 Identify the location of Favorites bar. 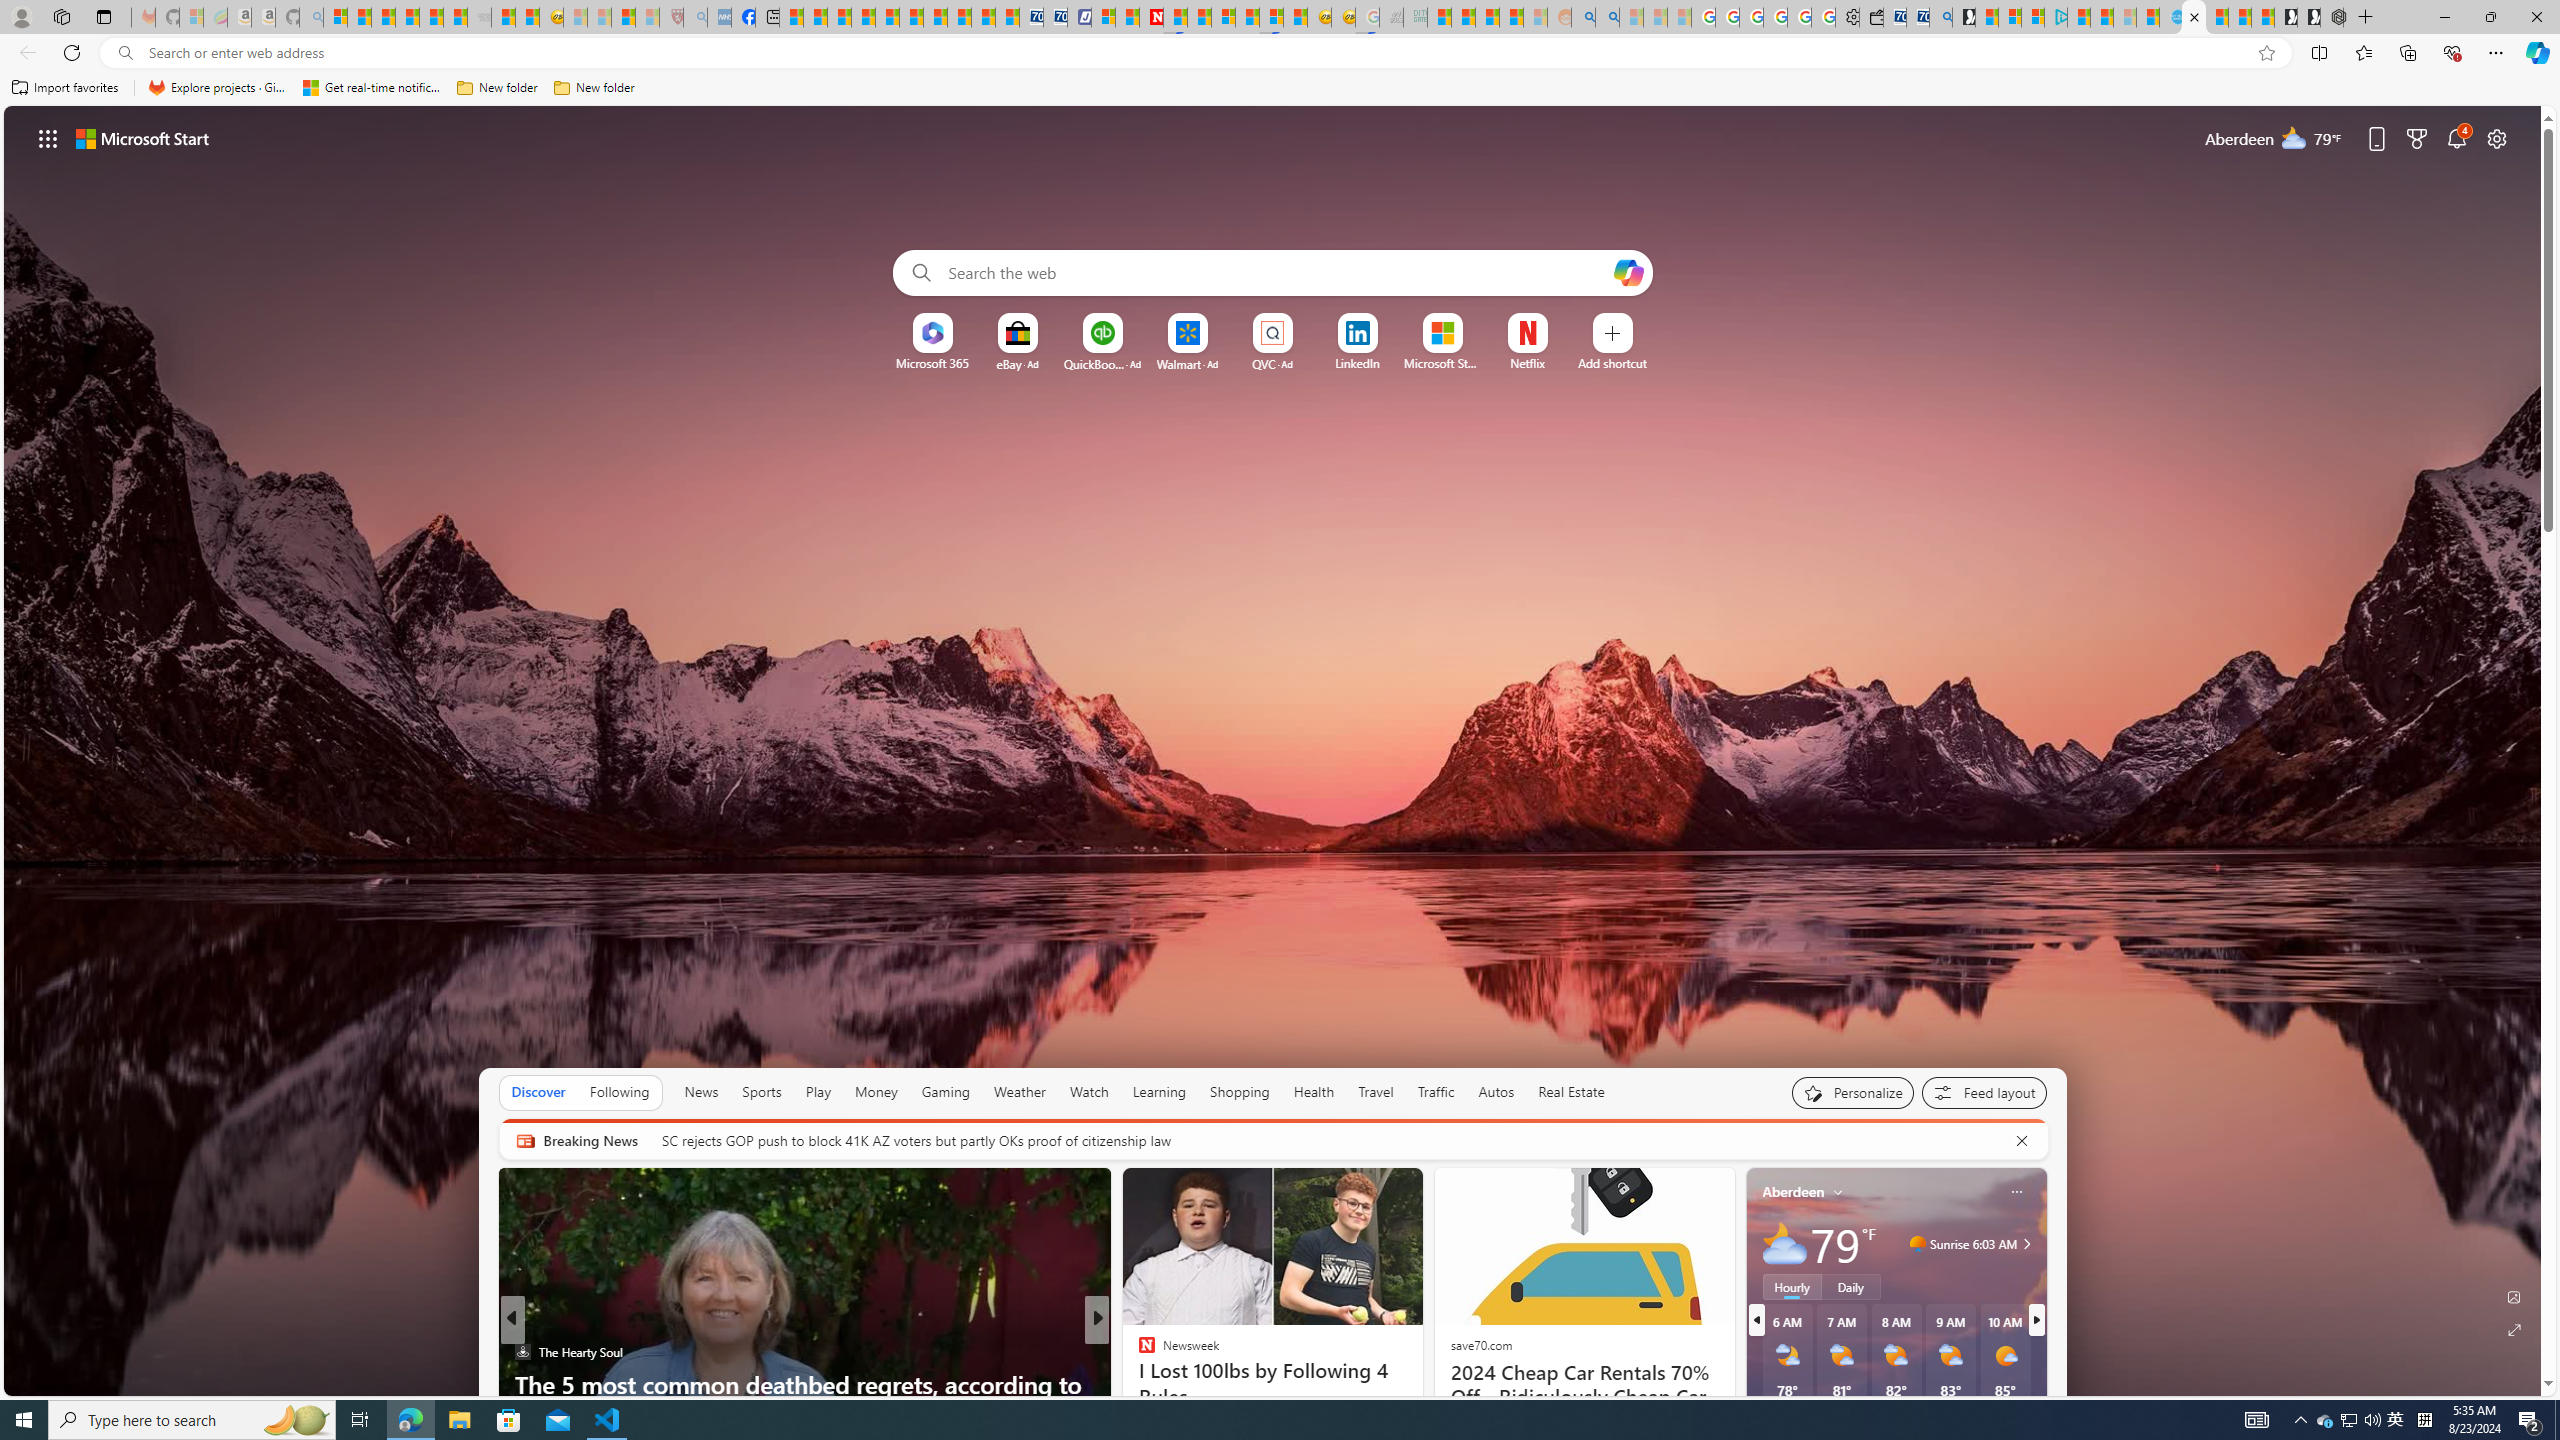
(1280, 88).